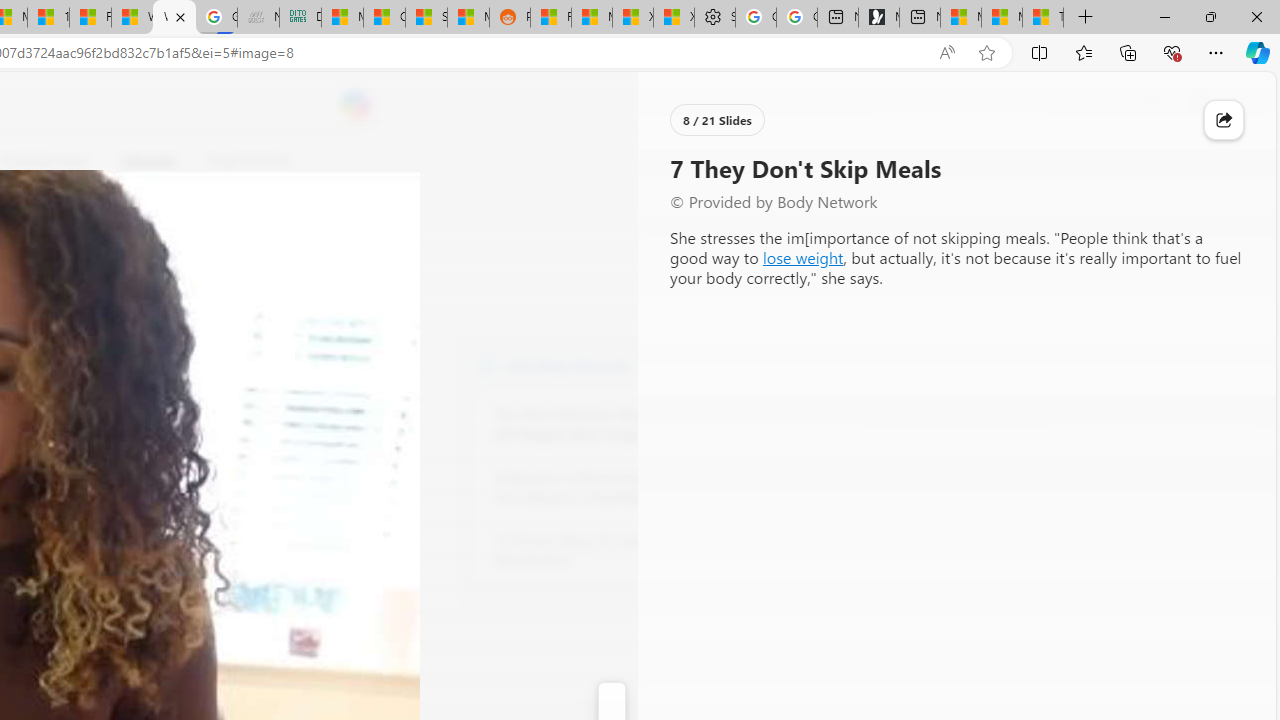  What do you see at coordinates (919, 18) in the screenshot?
I see `New tab` at bounding box center [919, 18].